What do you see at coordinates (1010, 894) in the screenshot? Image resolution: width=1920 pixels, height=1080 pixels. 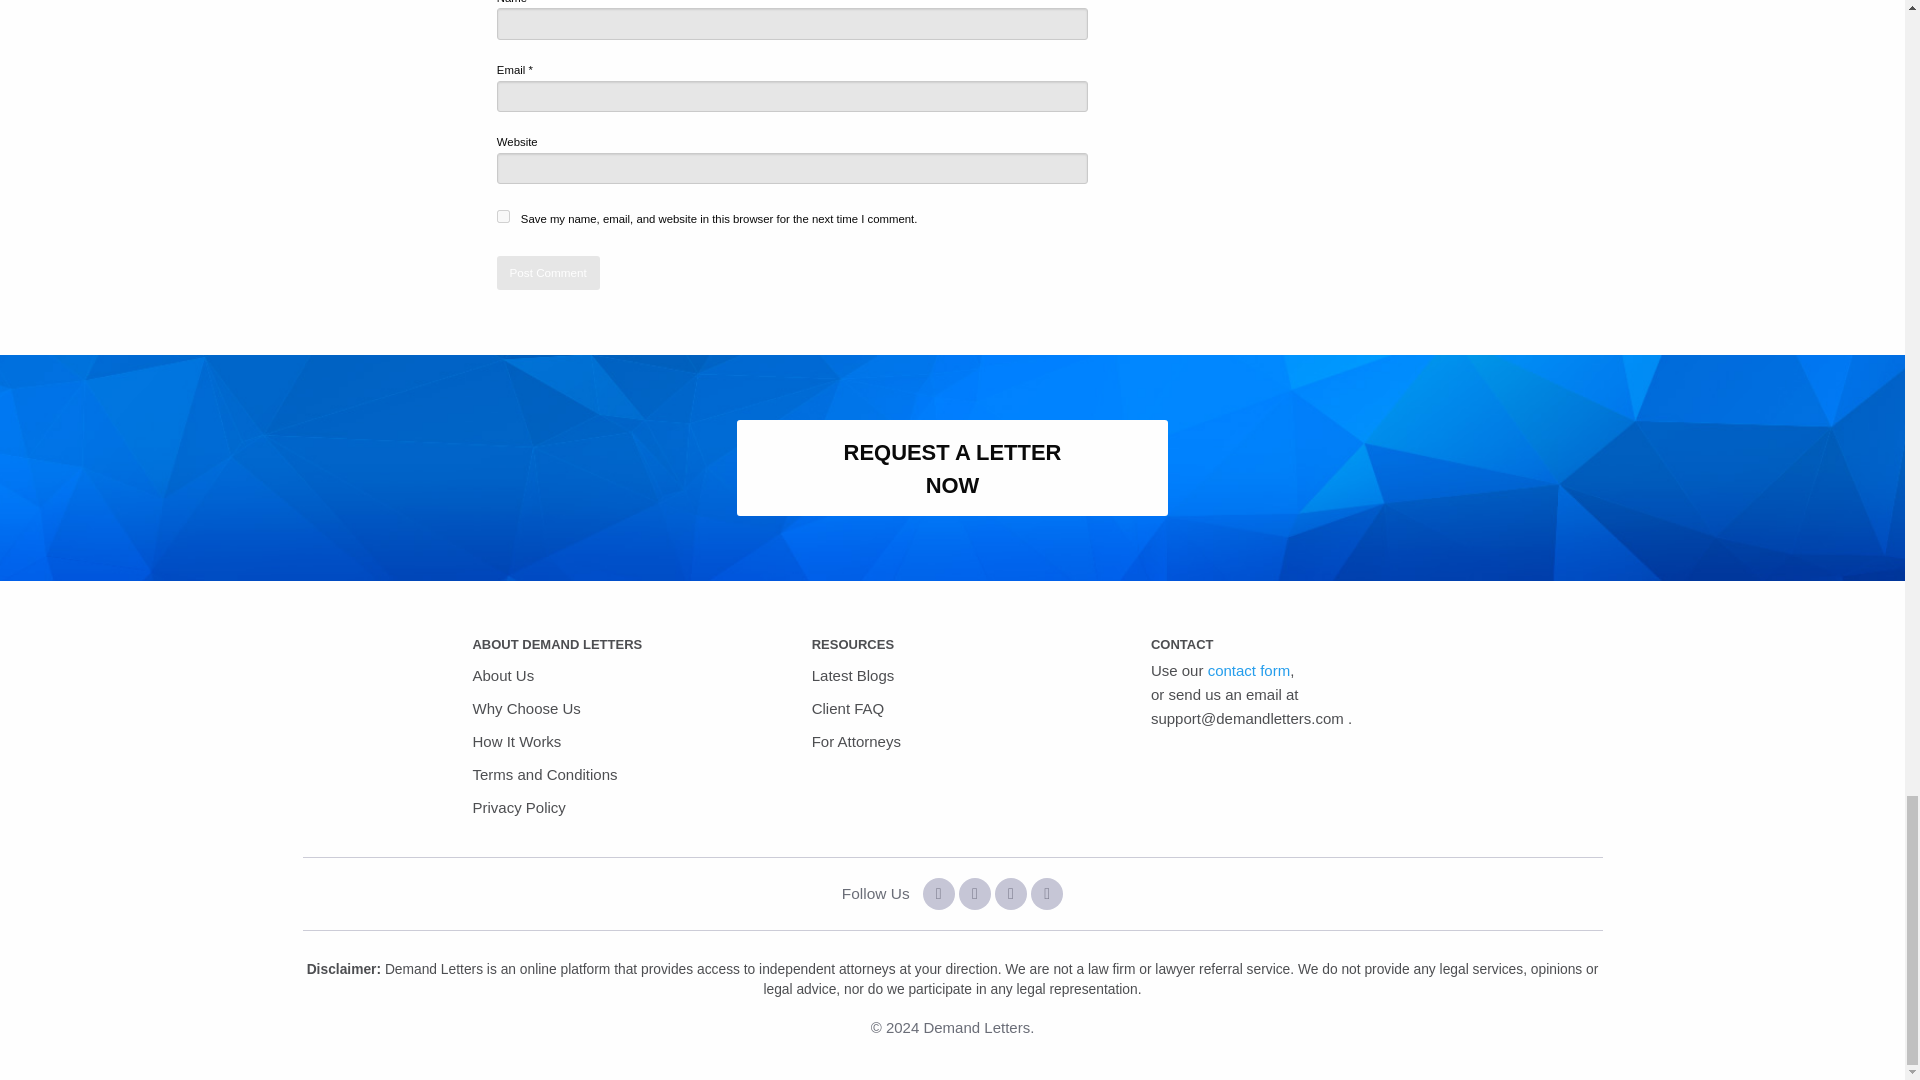 I see `Instagram` at bounding box center [1010, 894].